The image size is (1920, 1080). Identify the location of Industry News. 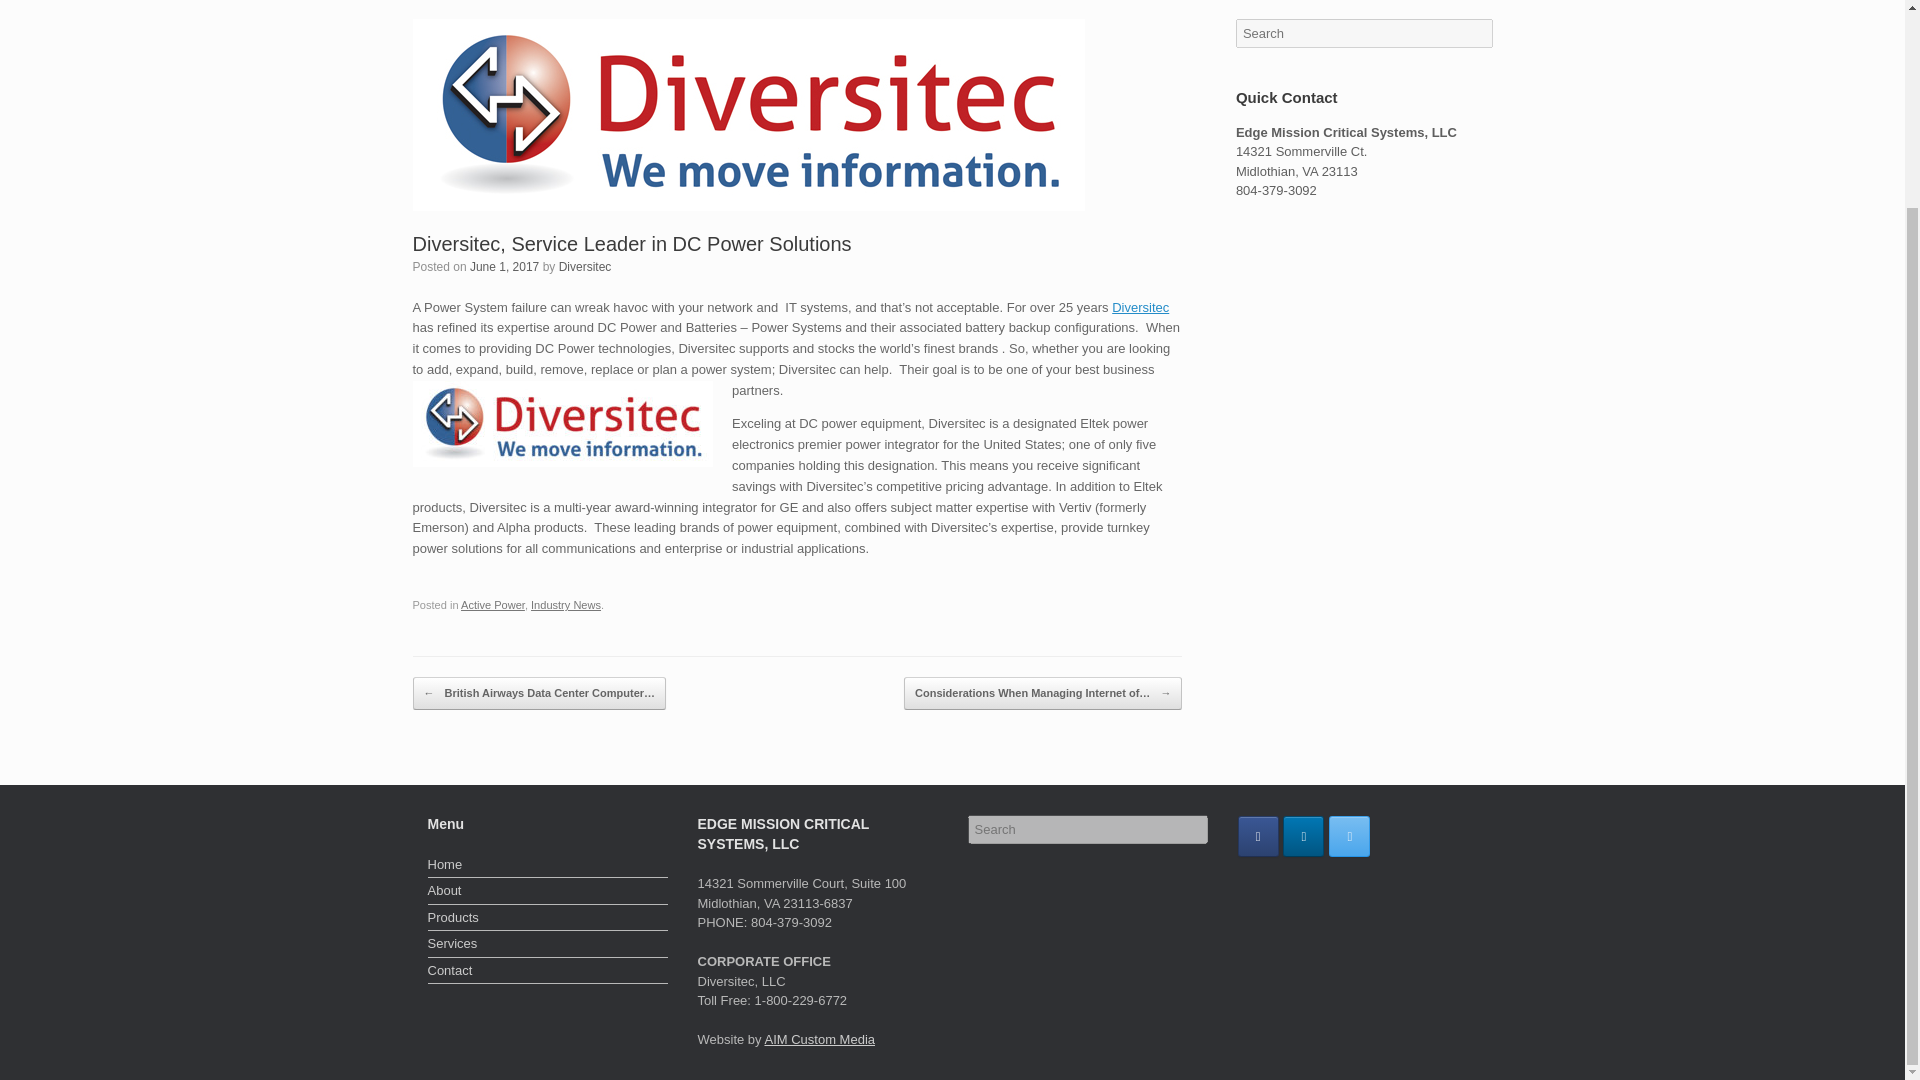
(566, 605).